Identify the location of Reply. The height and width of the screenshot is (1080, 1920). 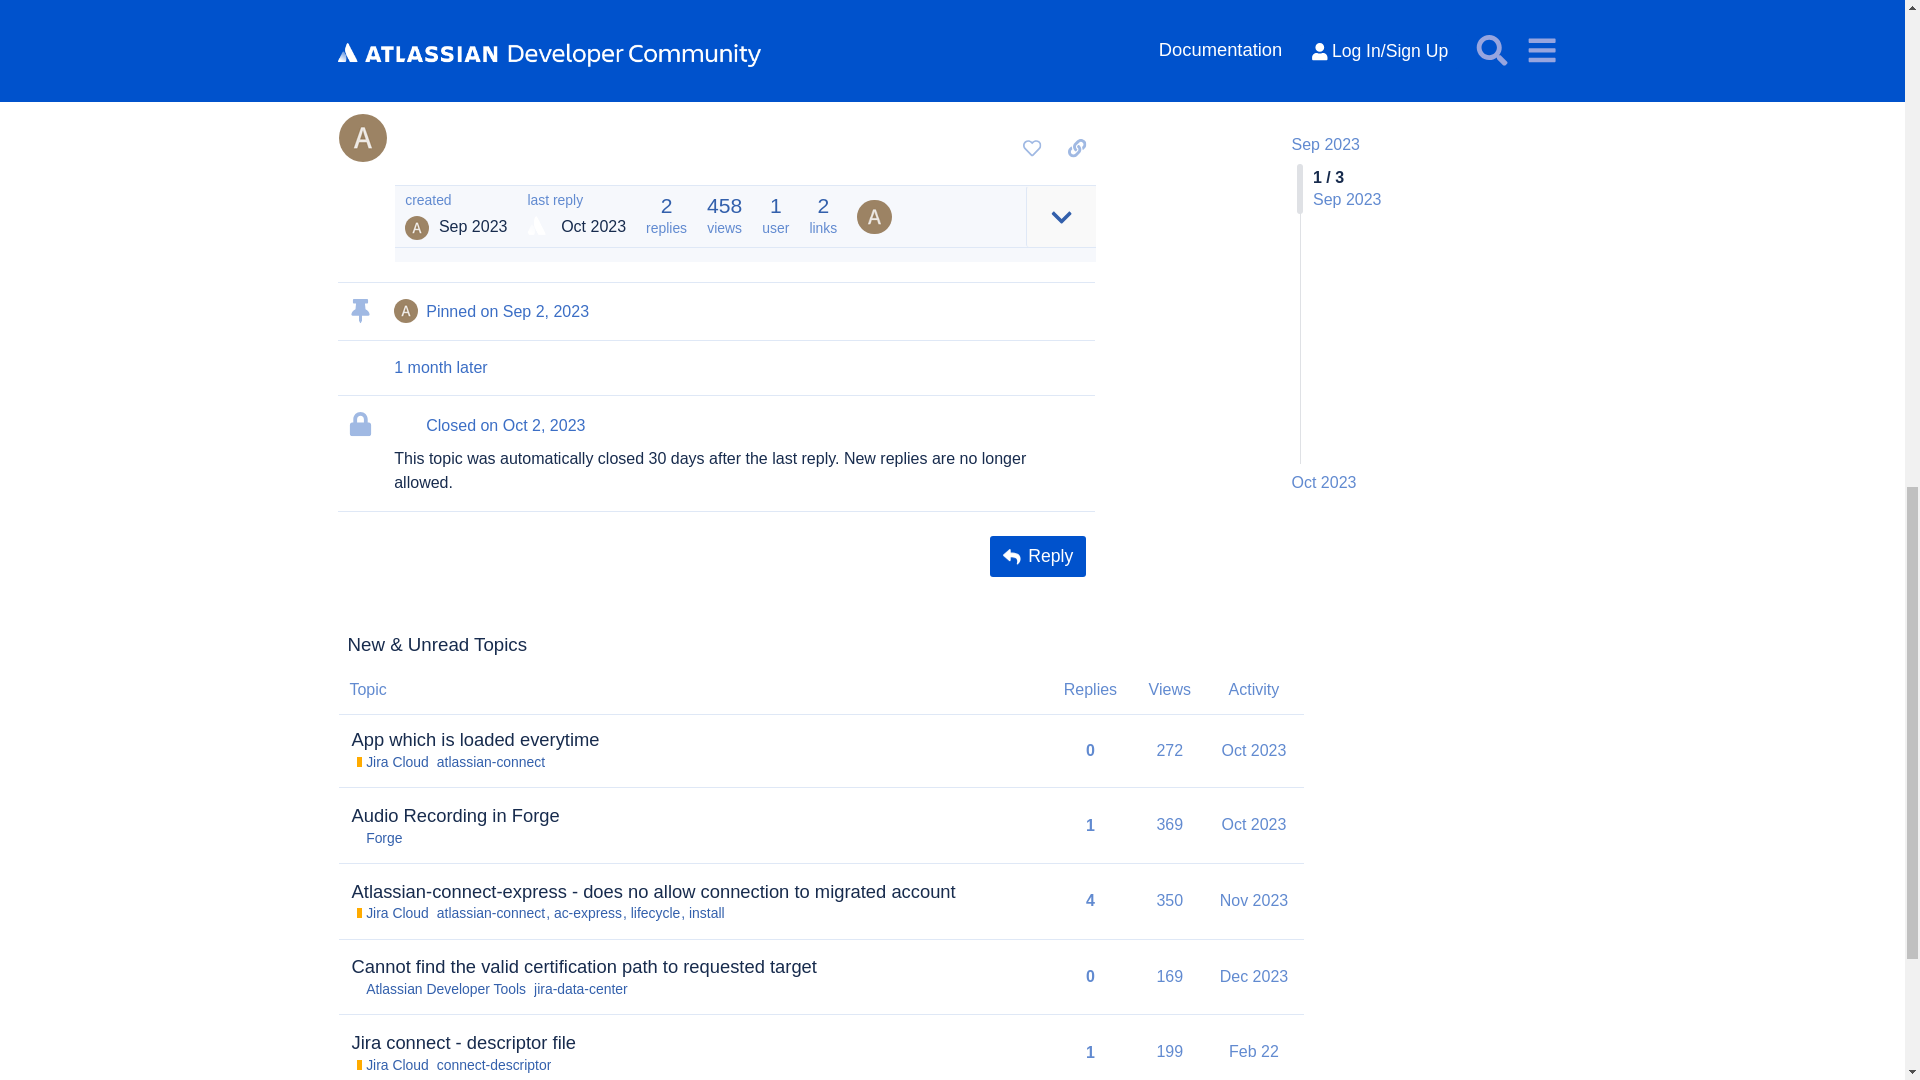
(1037, 556).